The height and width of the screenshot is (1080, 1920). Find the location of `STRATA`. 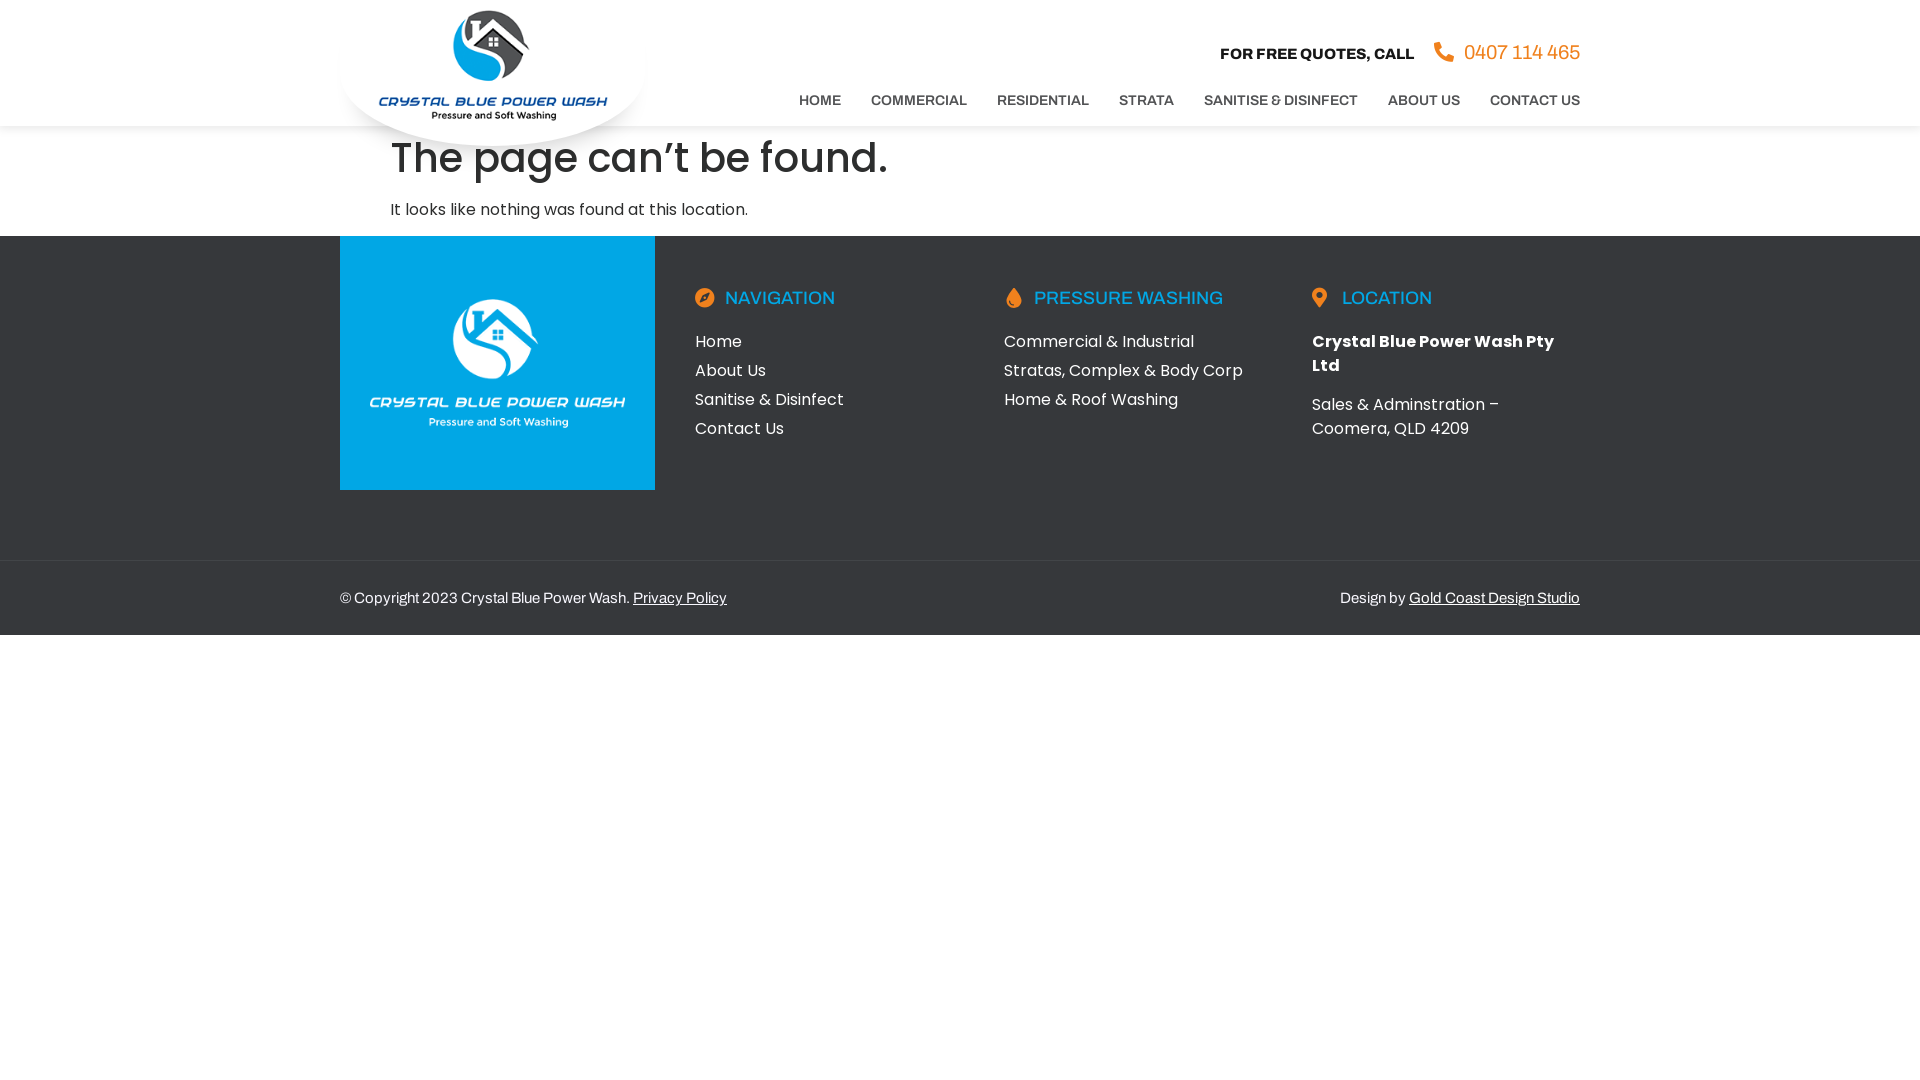

STRATA is located at coordinates (1146, 101).